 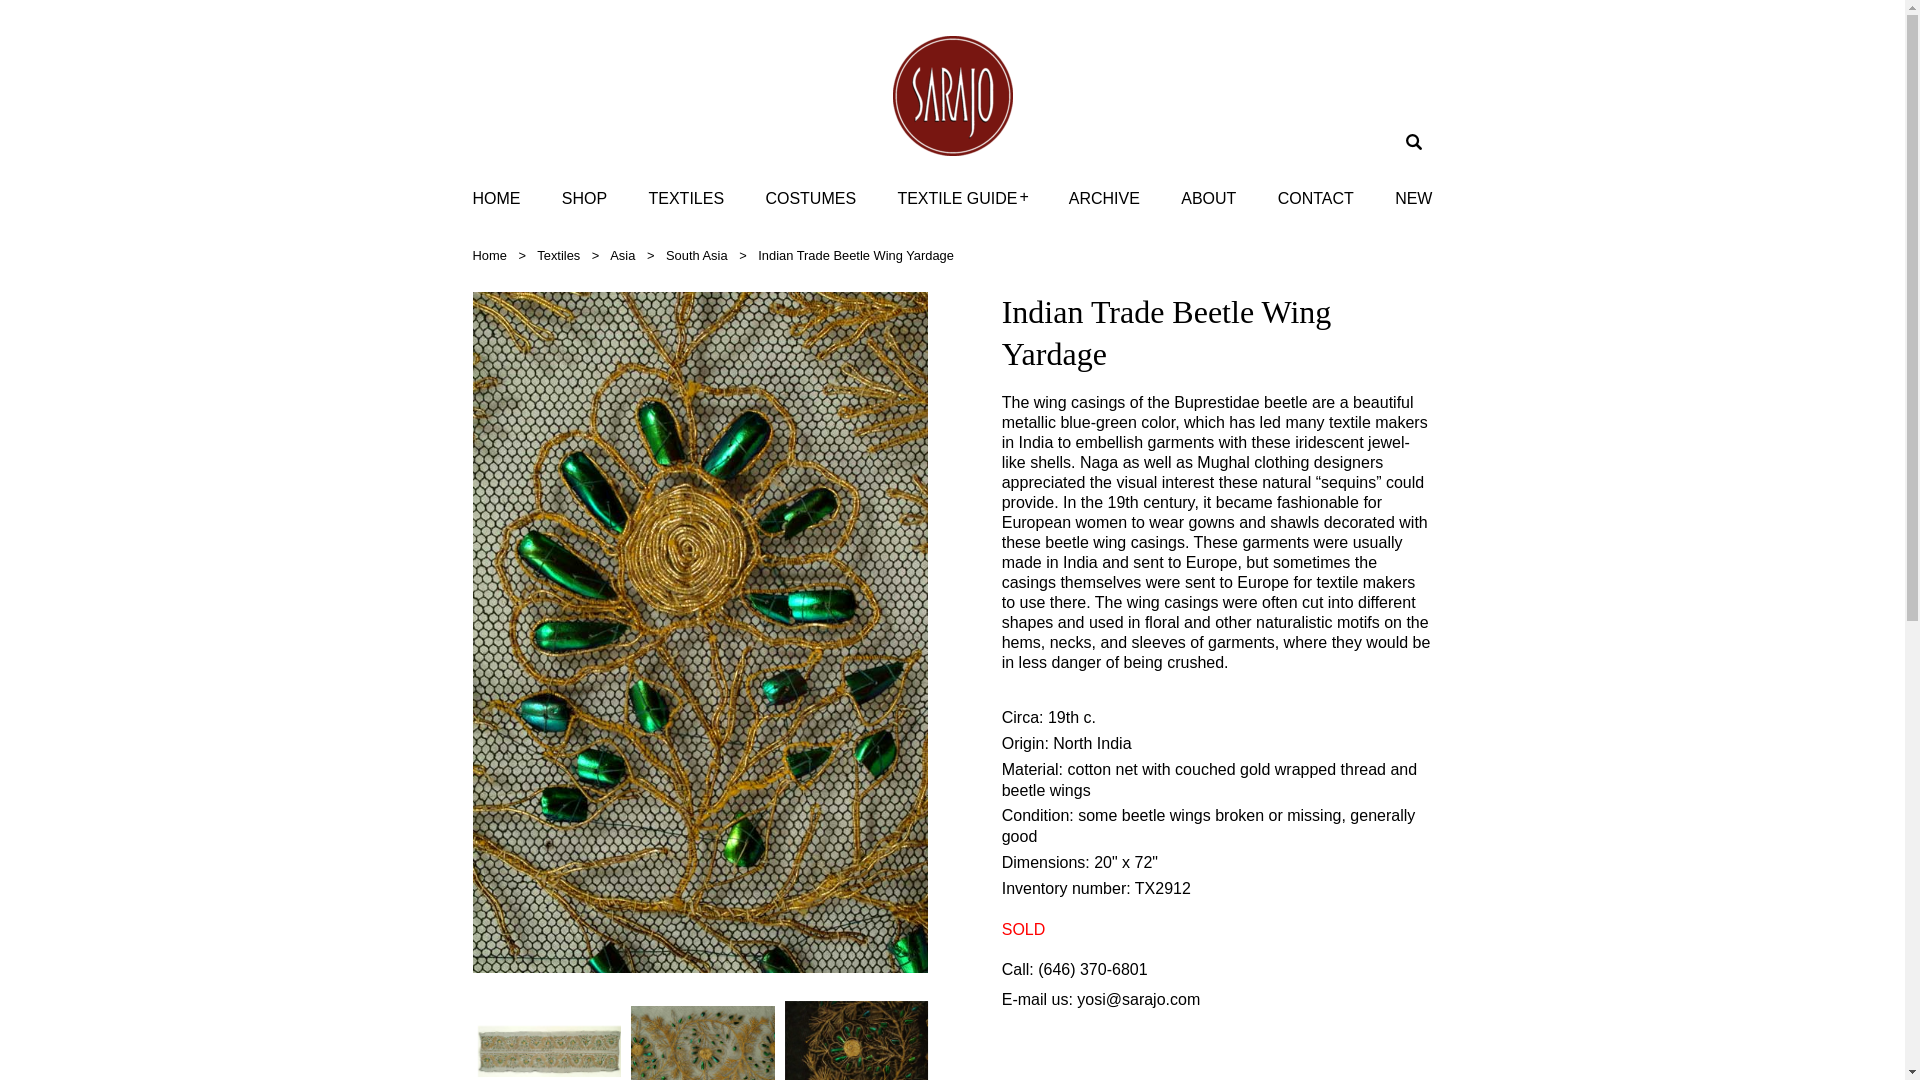 What do you see at coordinates (1414, 198) in the screenshot?
I see `NEW` at bounding box center [1414, 198].